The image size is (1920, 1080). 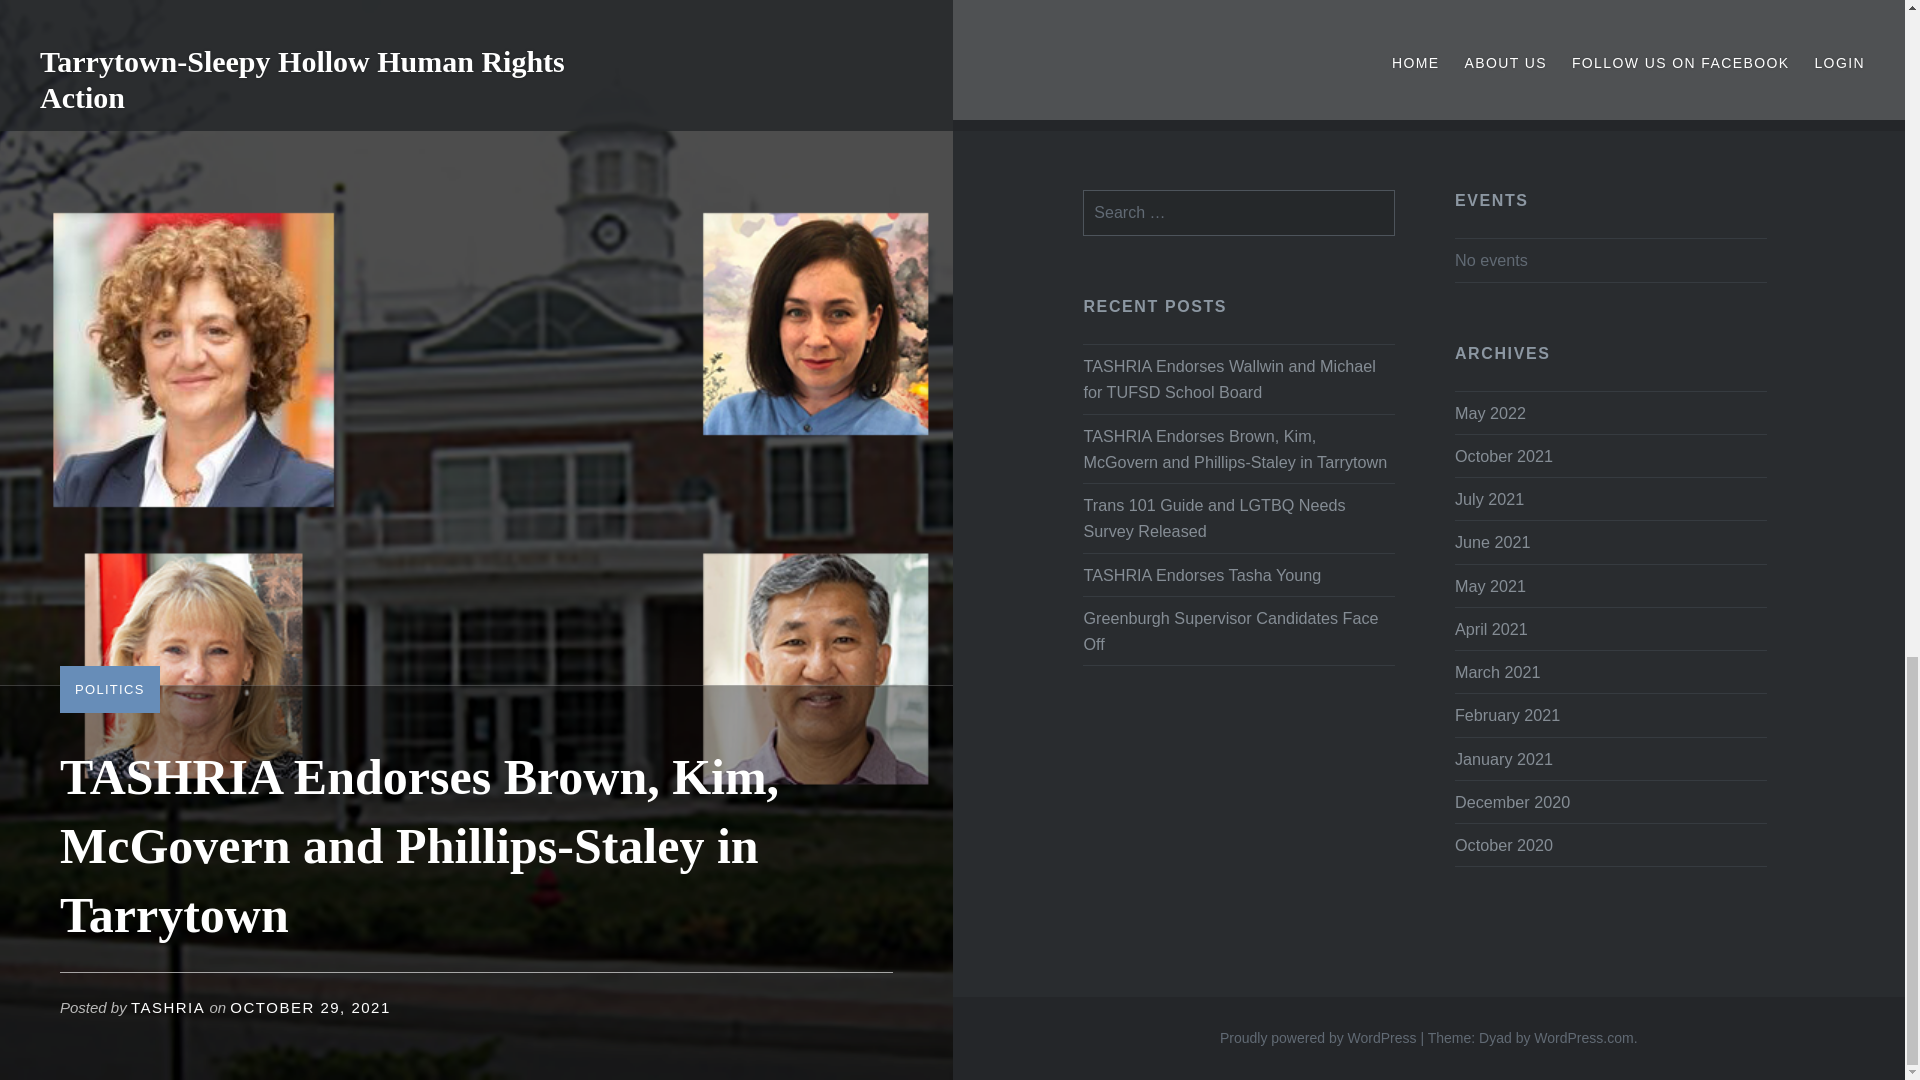 I want to click on TASHRIA Endorses Wallwin and Michael for TUFSD School Board, so click(x=1238, y=379).